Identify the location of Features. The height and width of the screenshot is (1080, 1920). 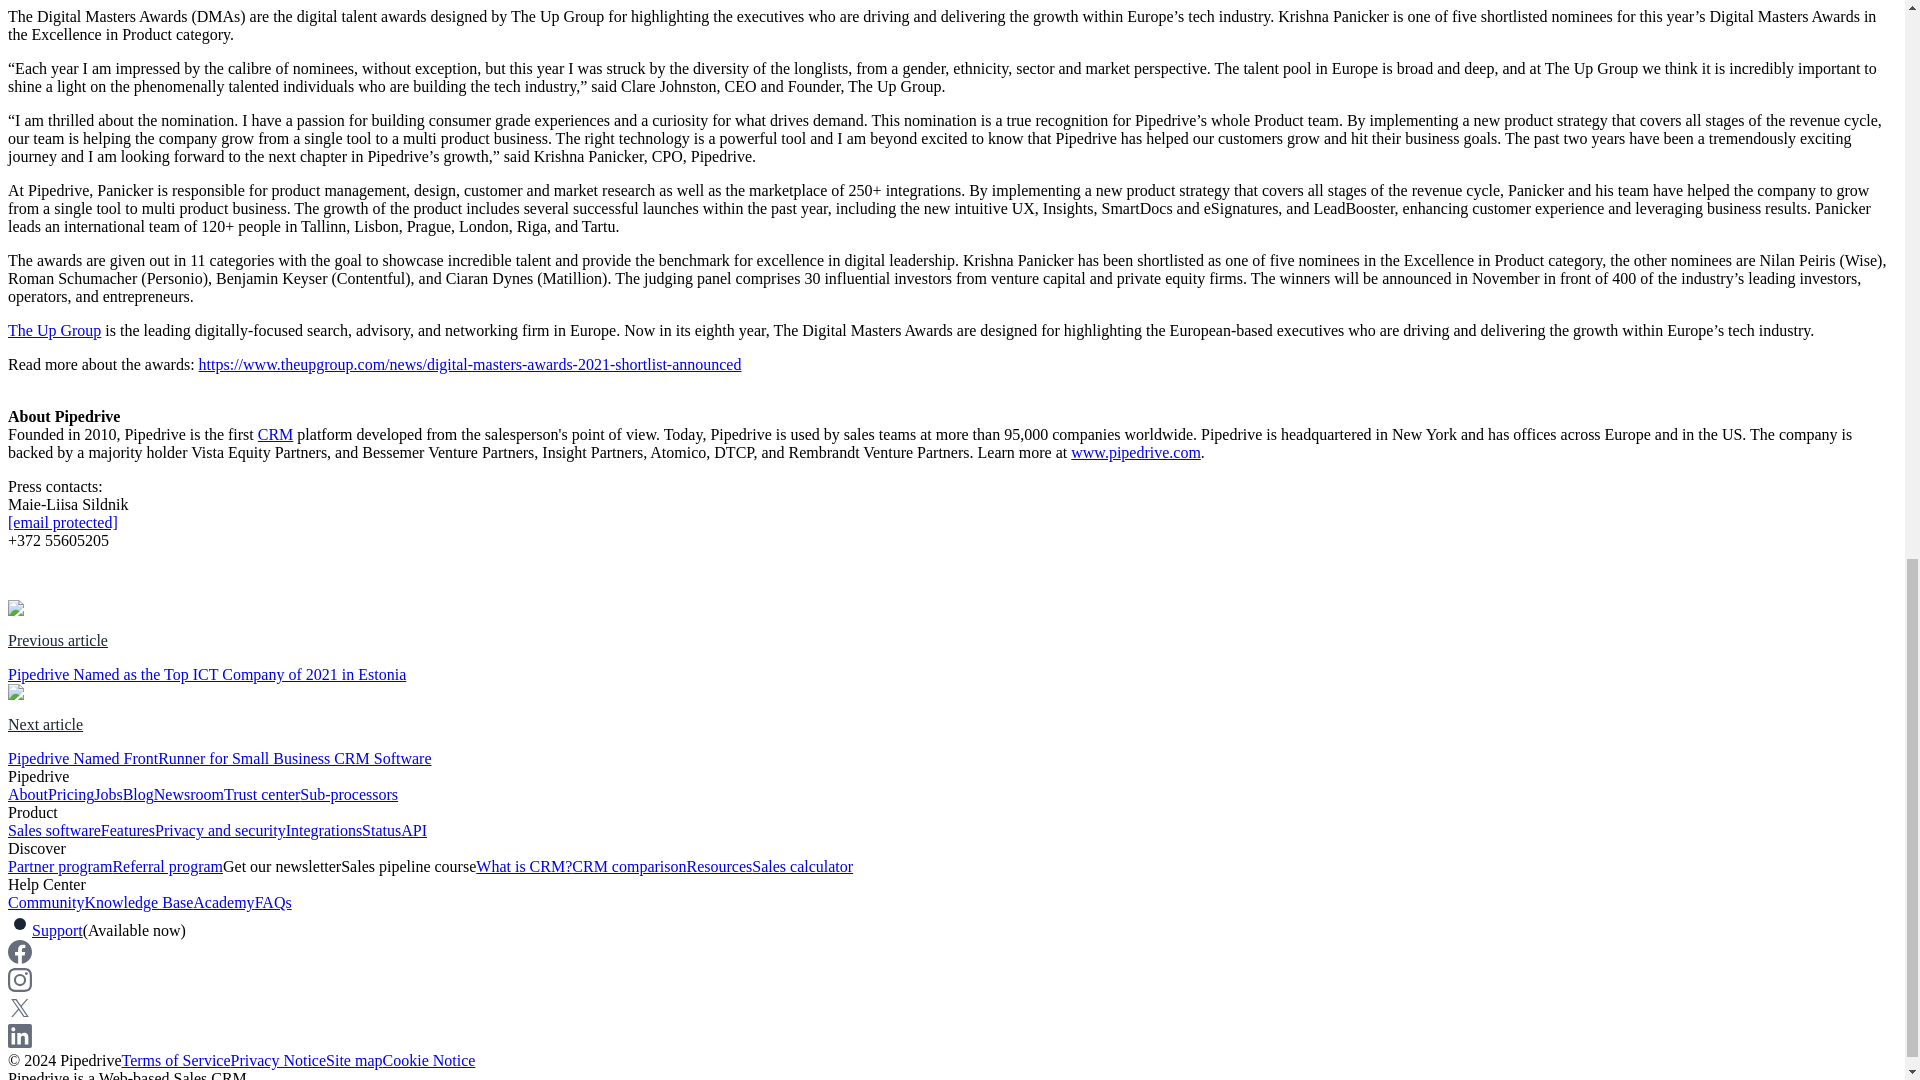
(128, 830).